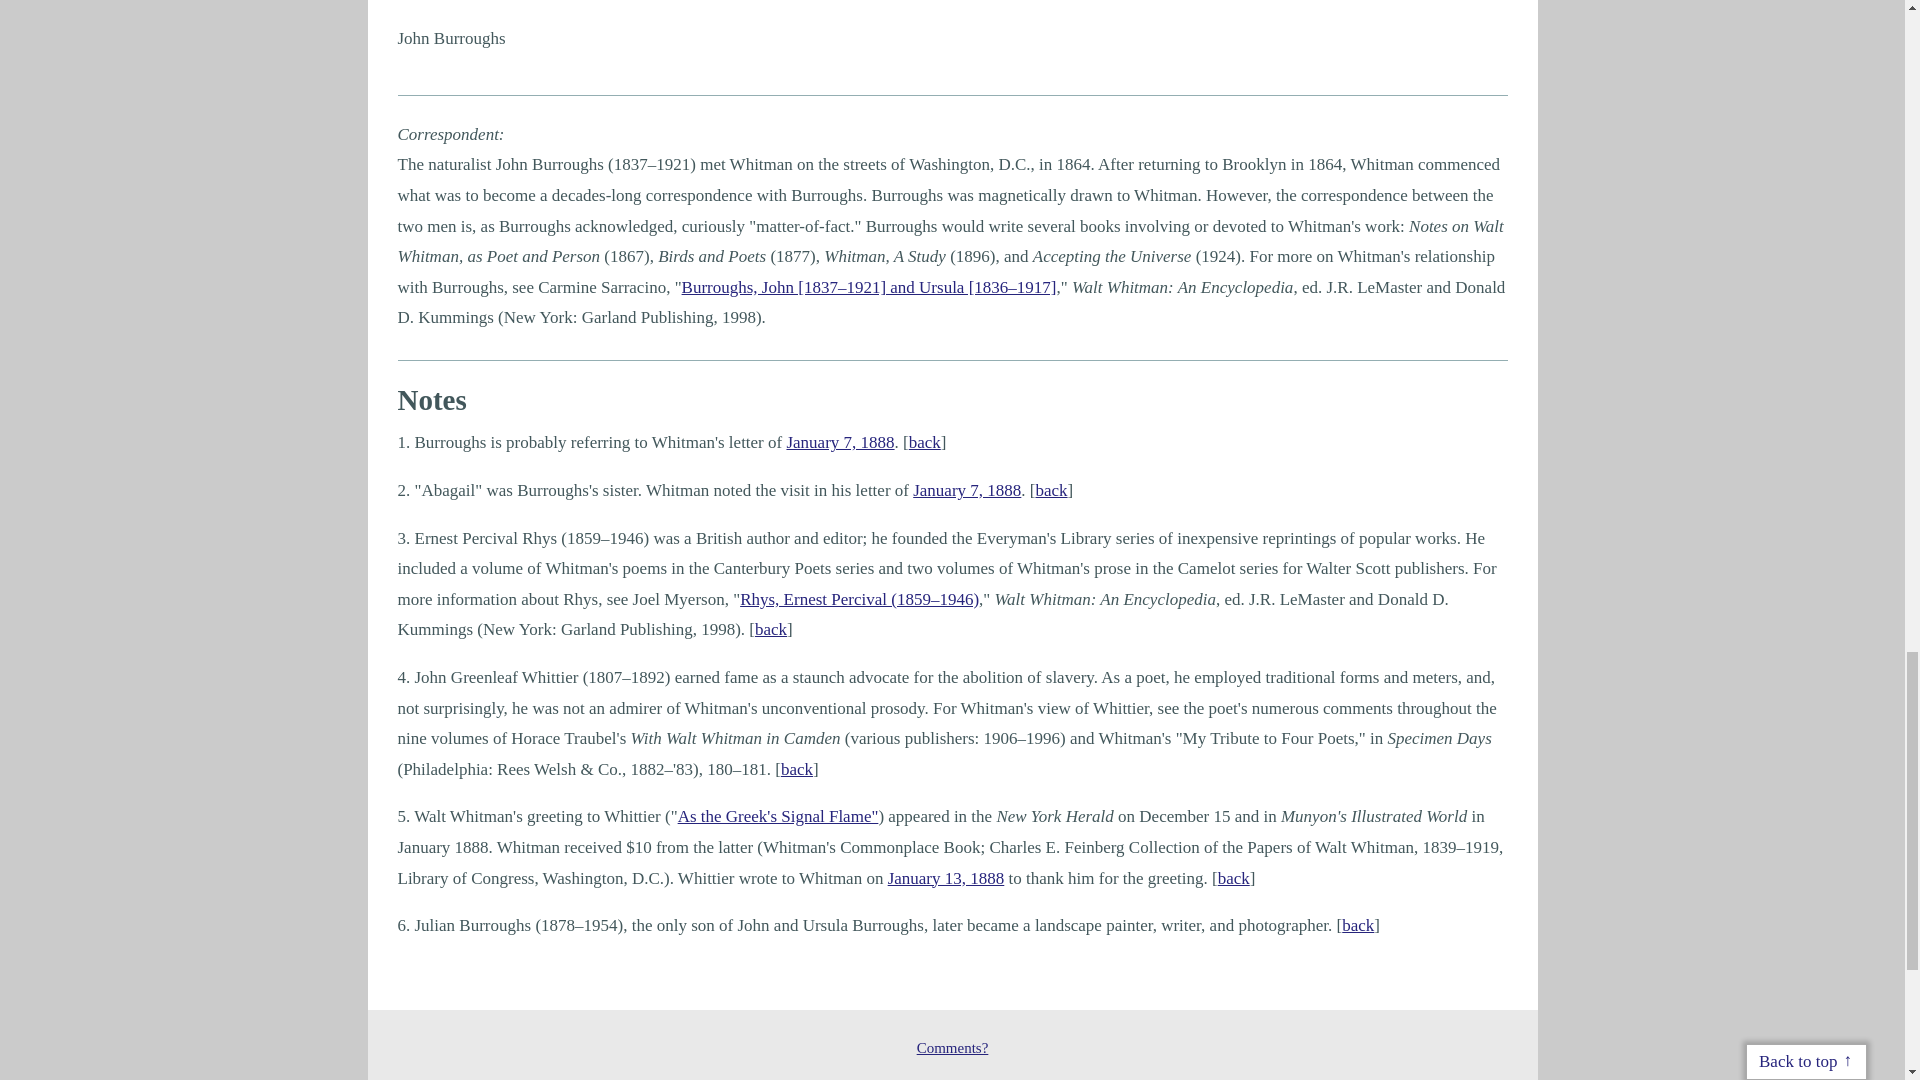  I want to click on January 7, 1888, so click(967, 490).